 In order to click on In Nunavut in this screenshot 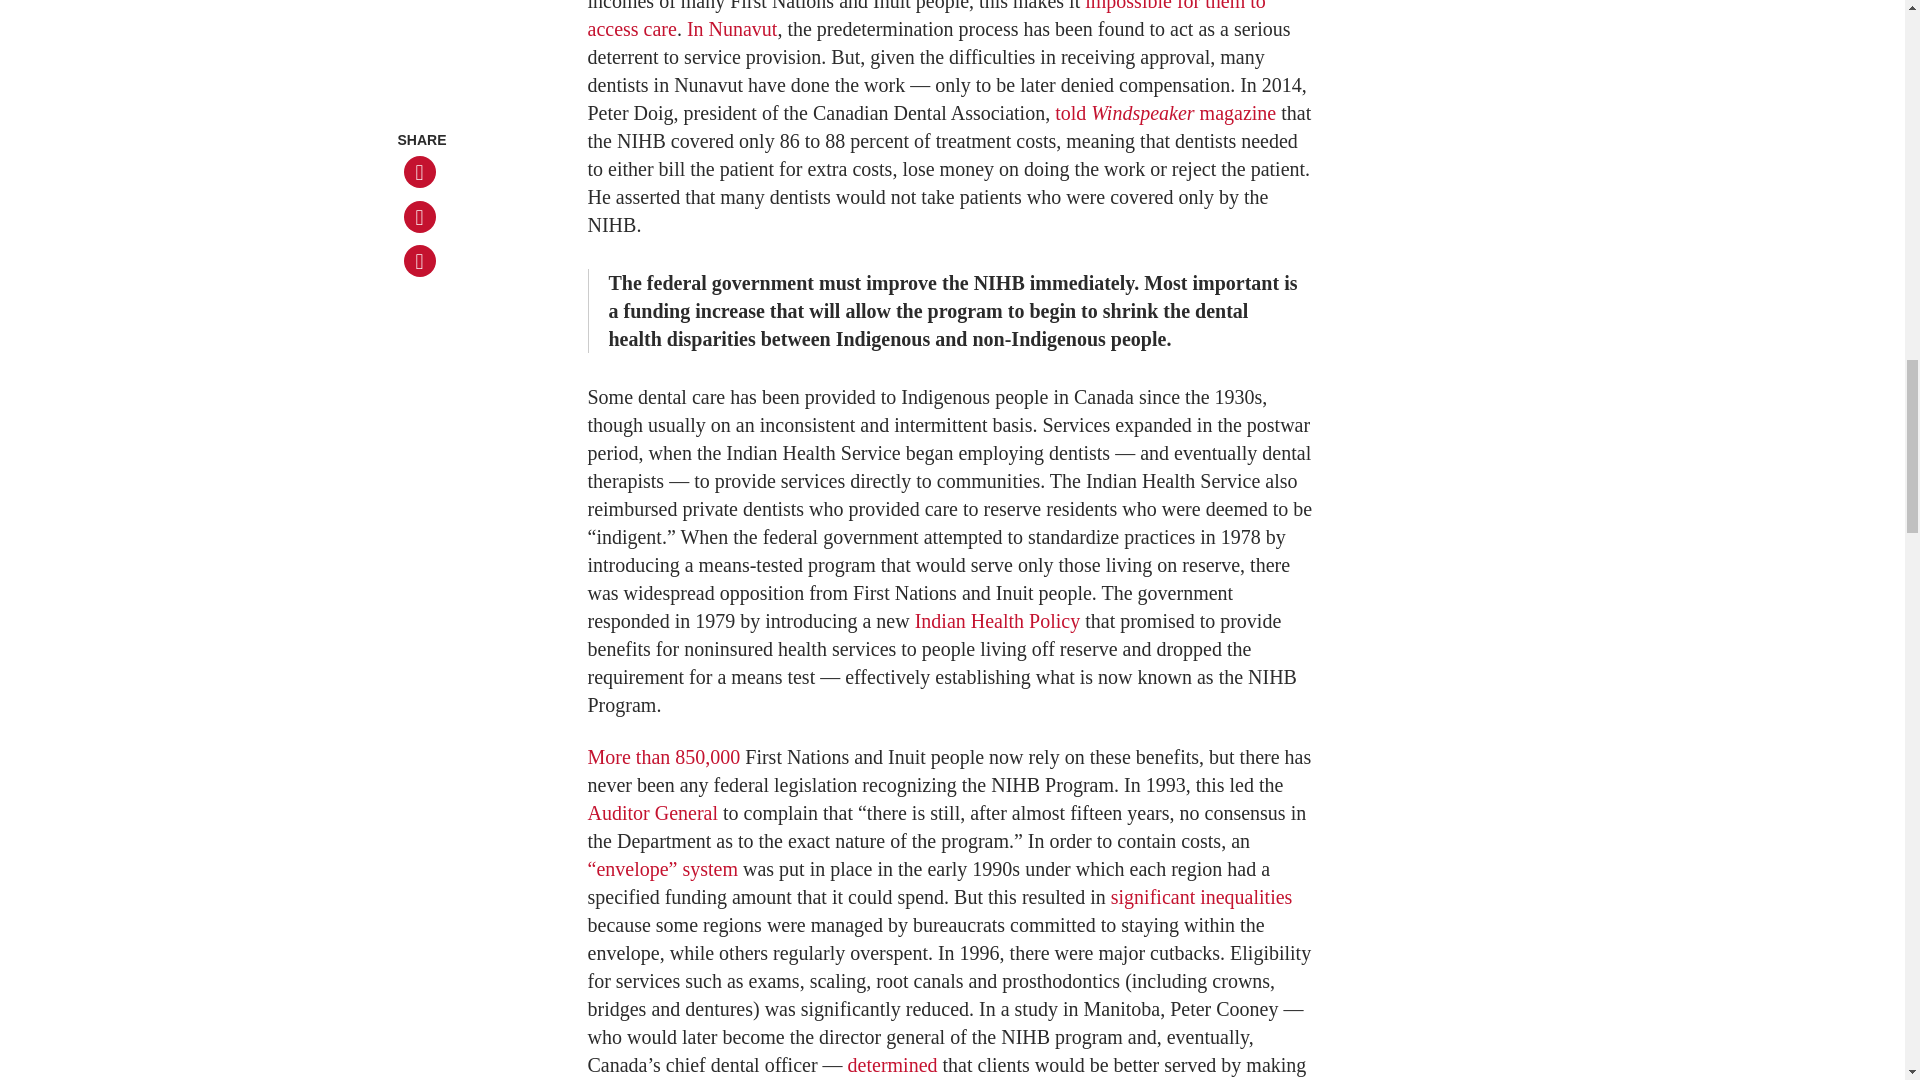, I will do `click(732, 28)`.